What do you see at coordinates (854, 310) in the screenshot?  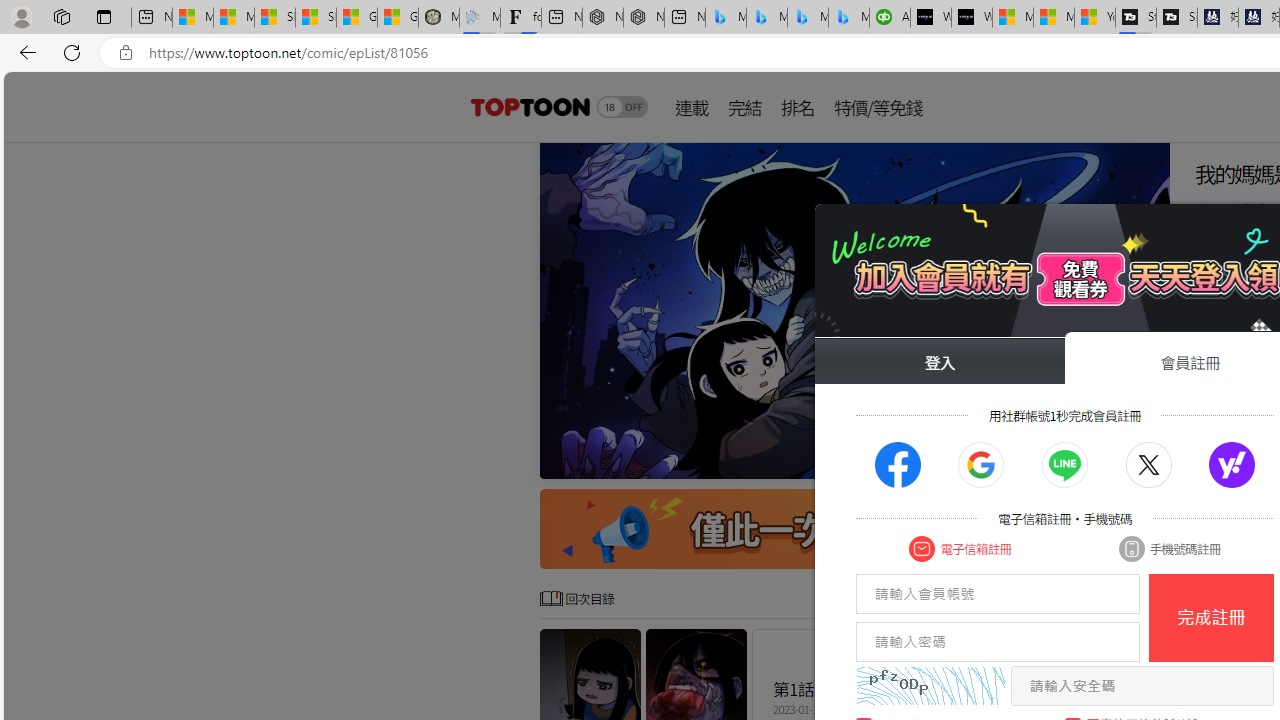 I see `Class: swiper-slide swiper-slide-prev` at bounding box center [854, 310].